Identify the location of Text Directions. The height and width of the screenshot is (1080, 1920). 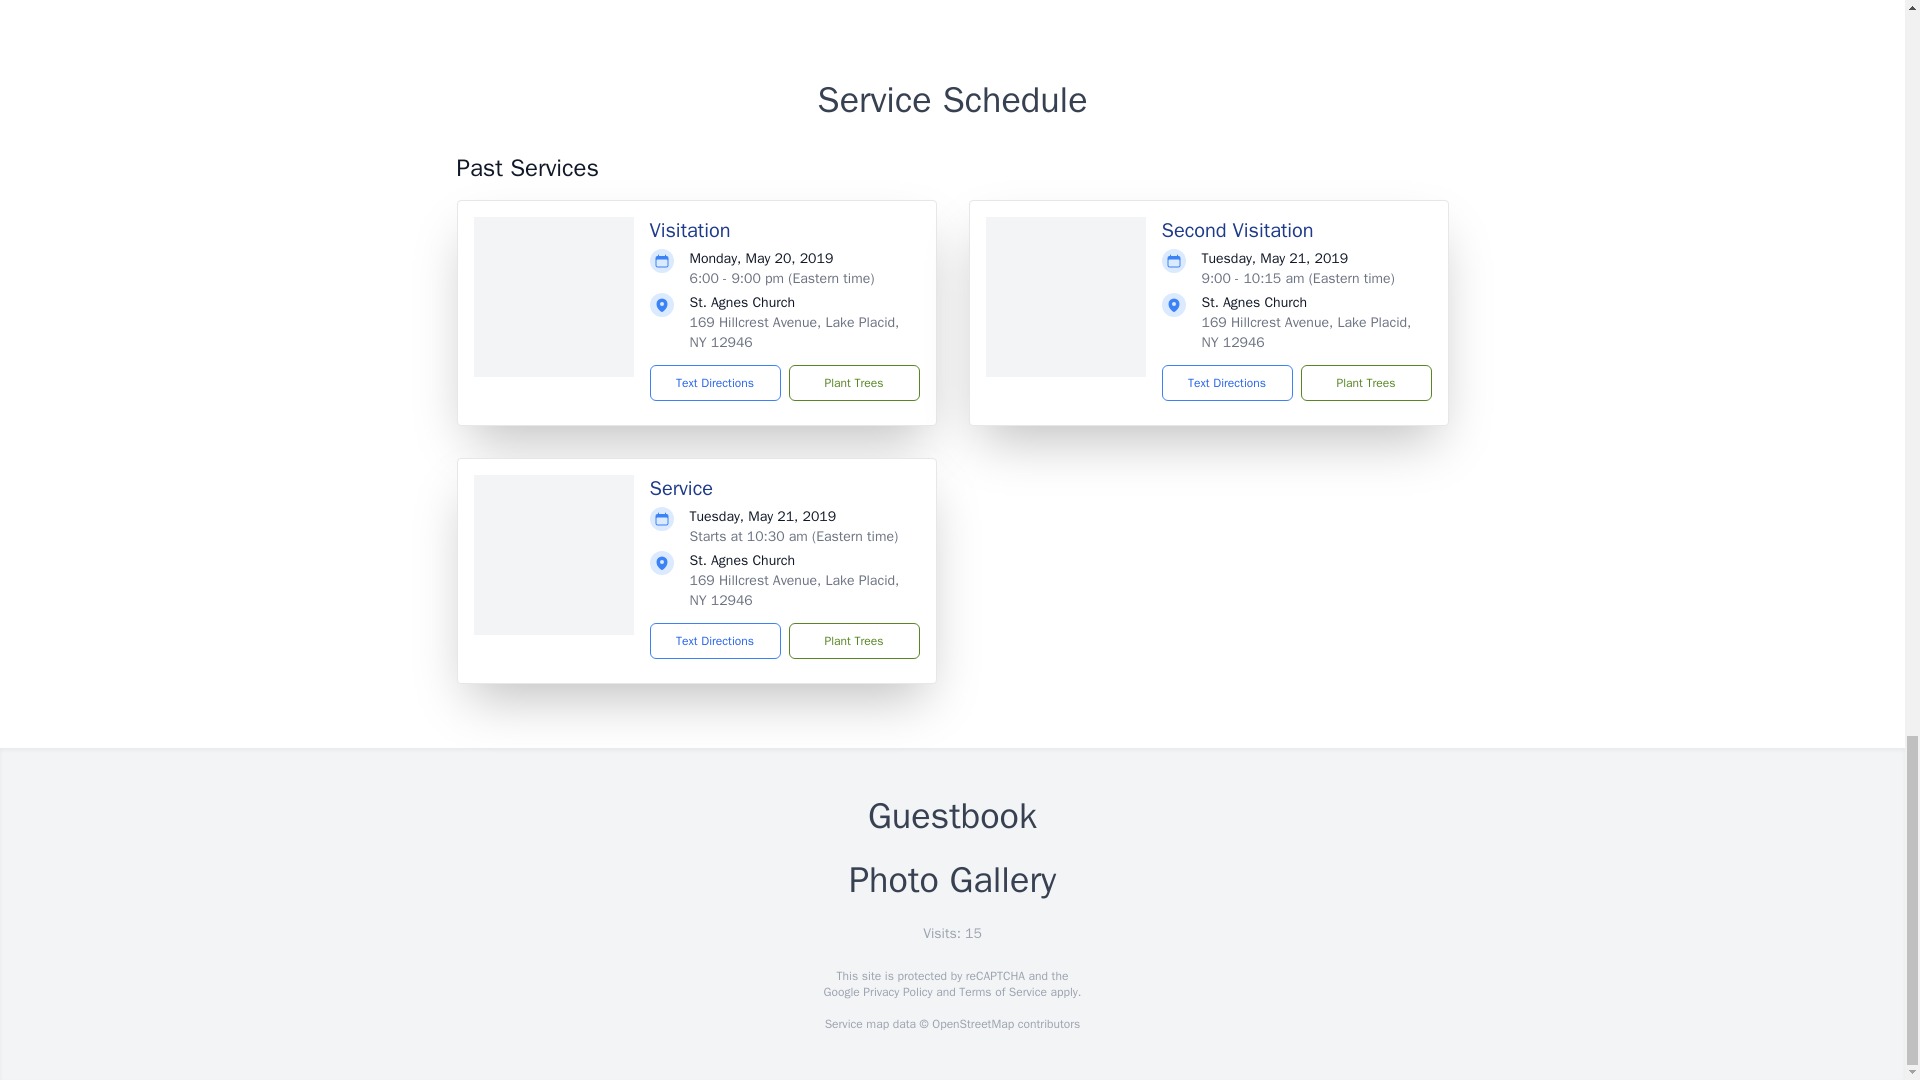
(716, 382).